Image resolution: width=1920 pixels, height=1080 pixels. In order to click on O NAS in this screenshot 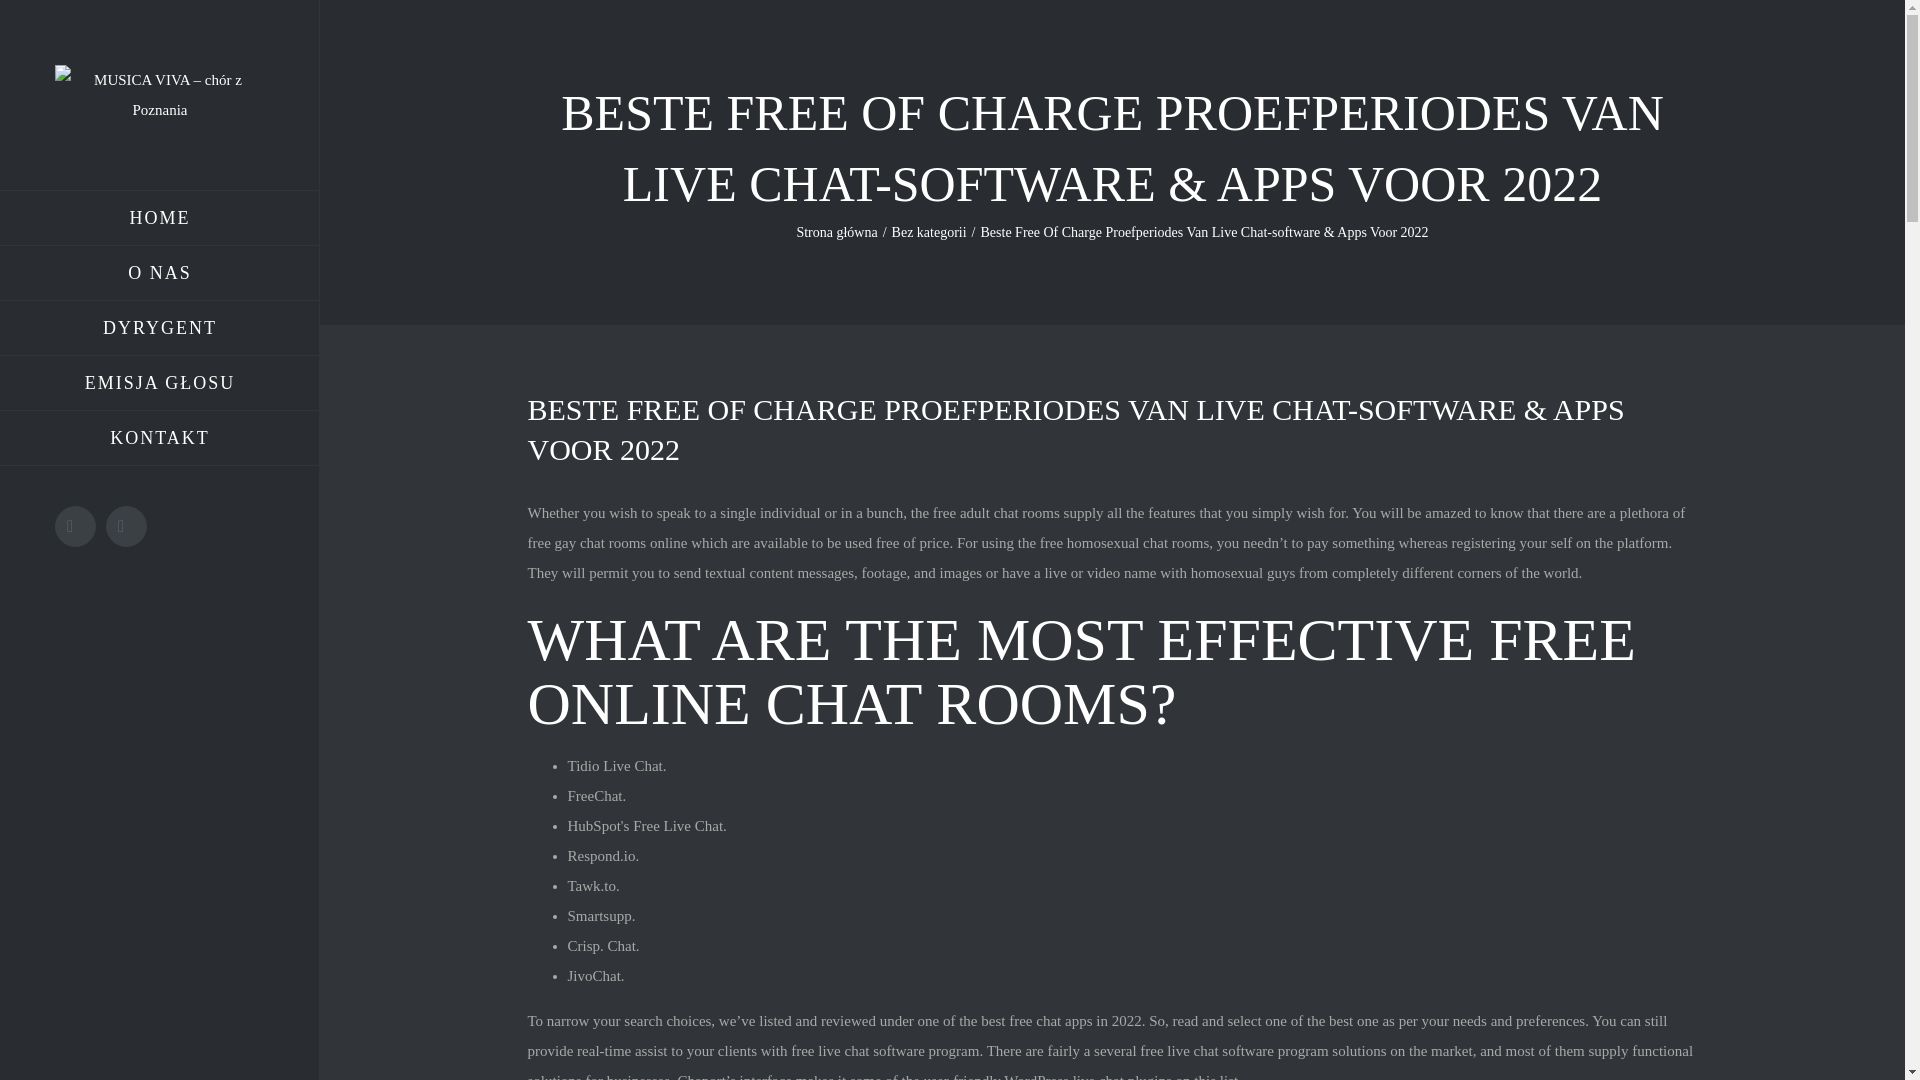, I will do `click(160, 274)`.